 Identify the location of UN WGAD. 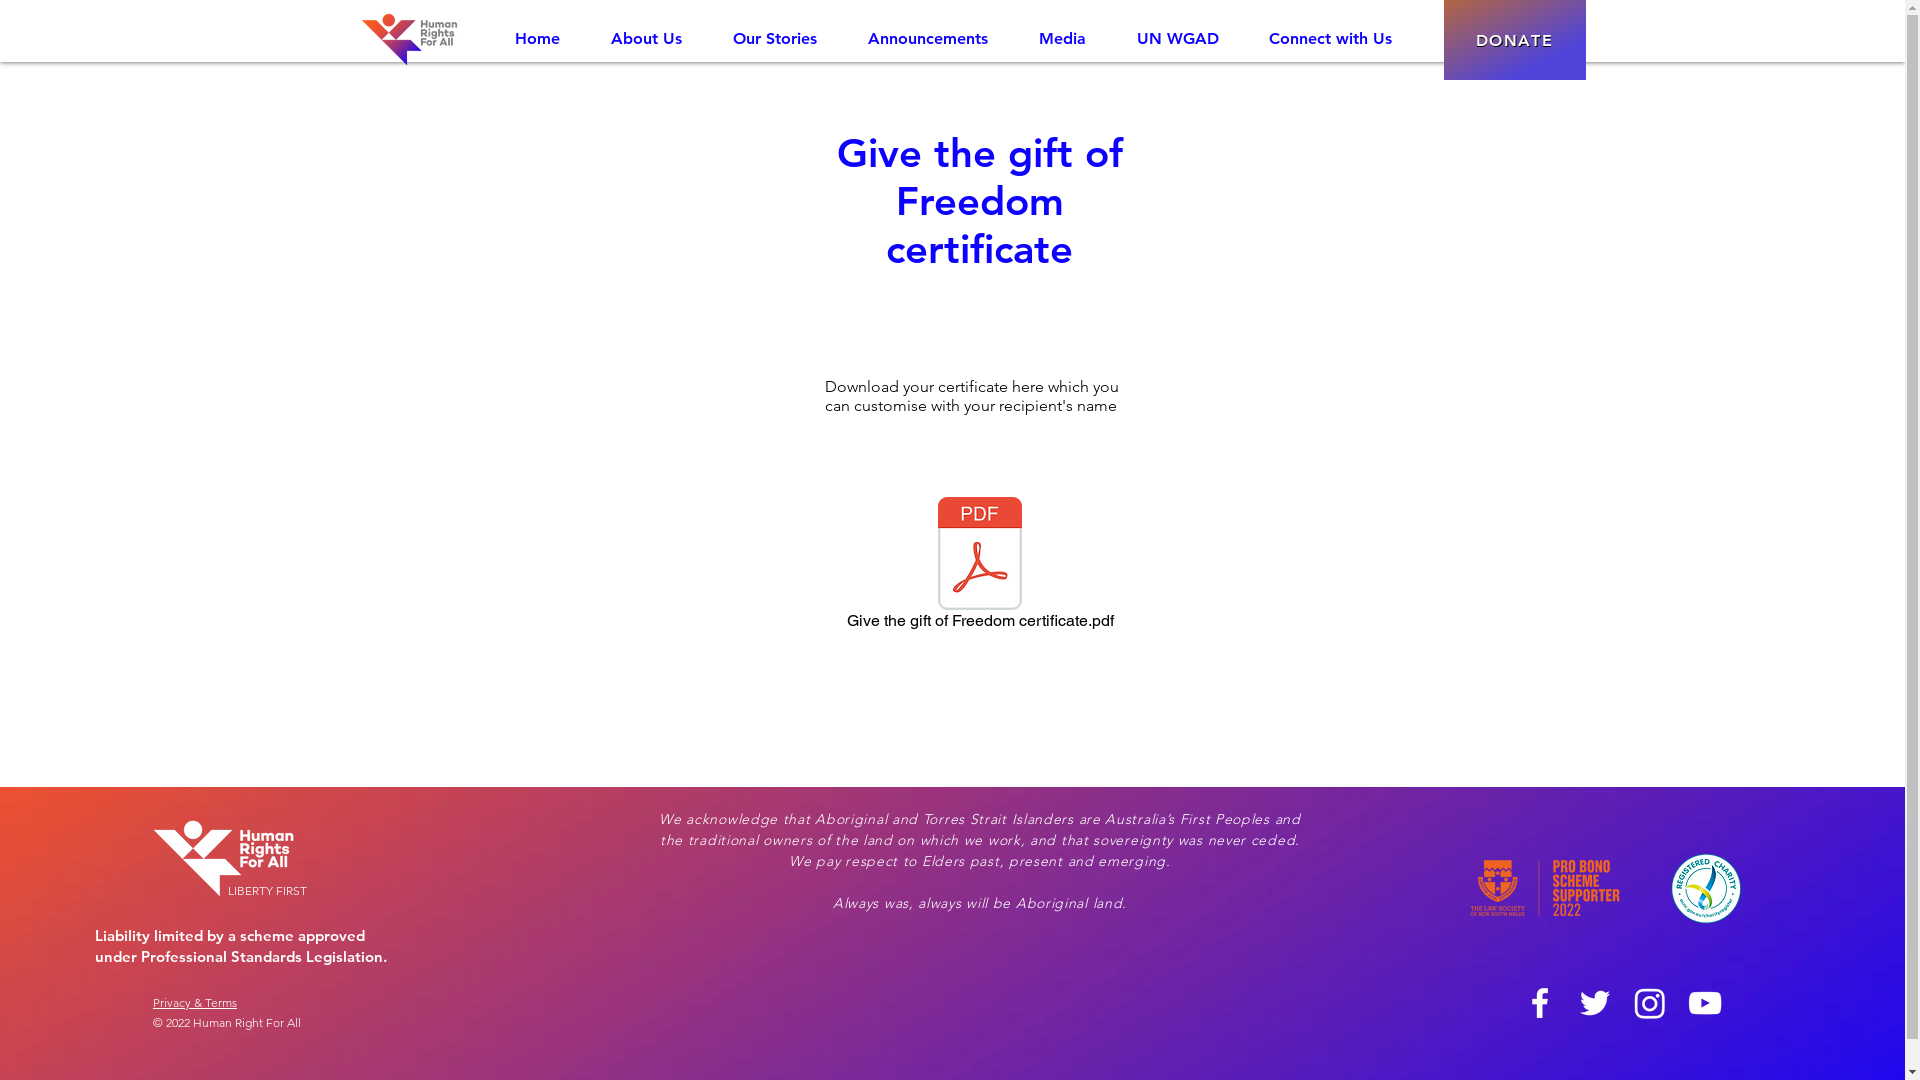
(1178, 39).